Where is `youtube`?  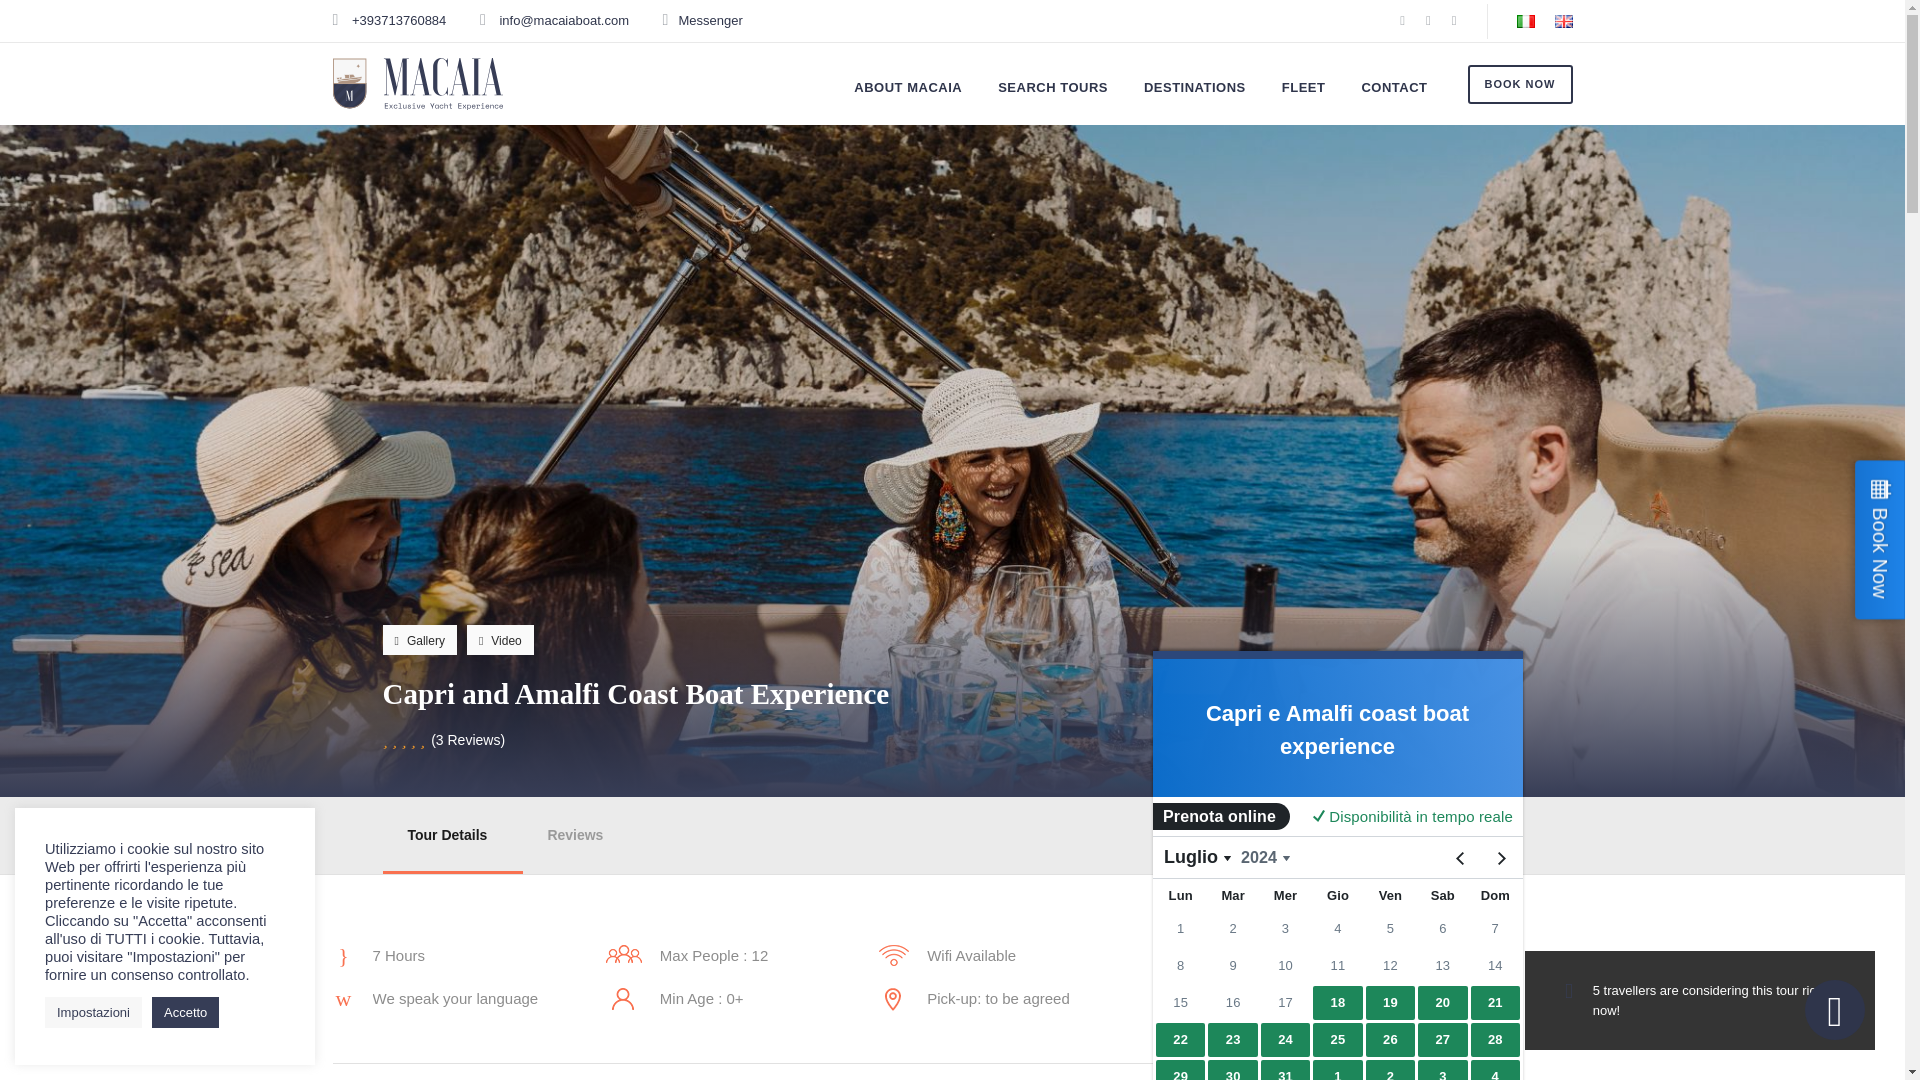
youtube is located at coordinates (1428, 20).